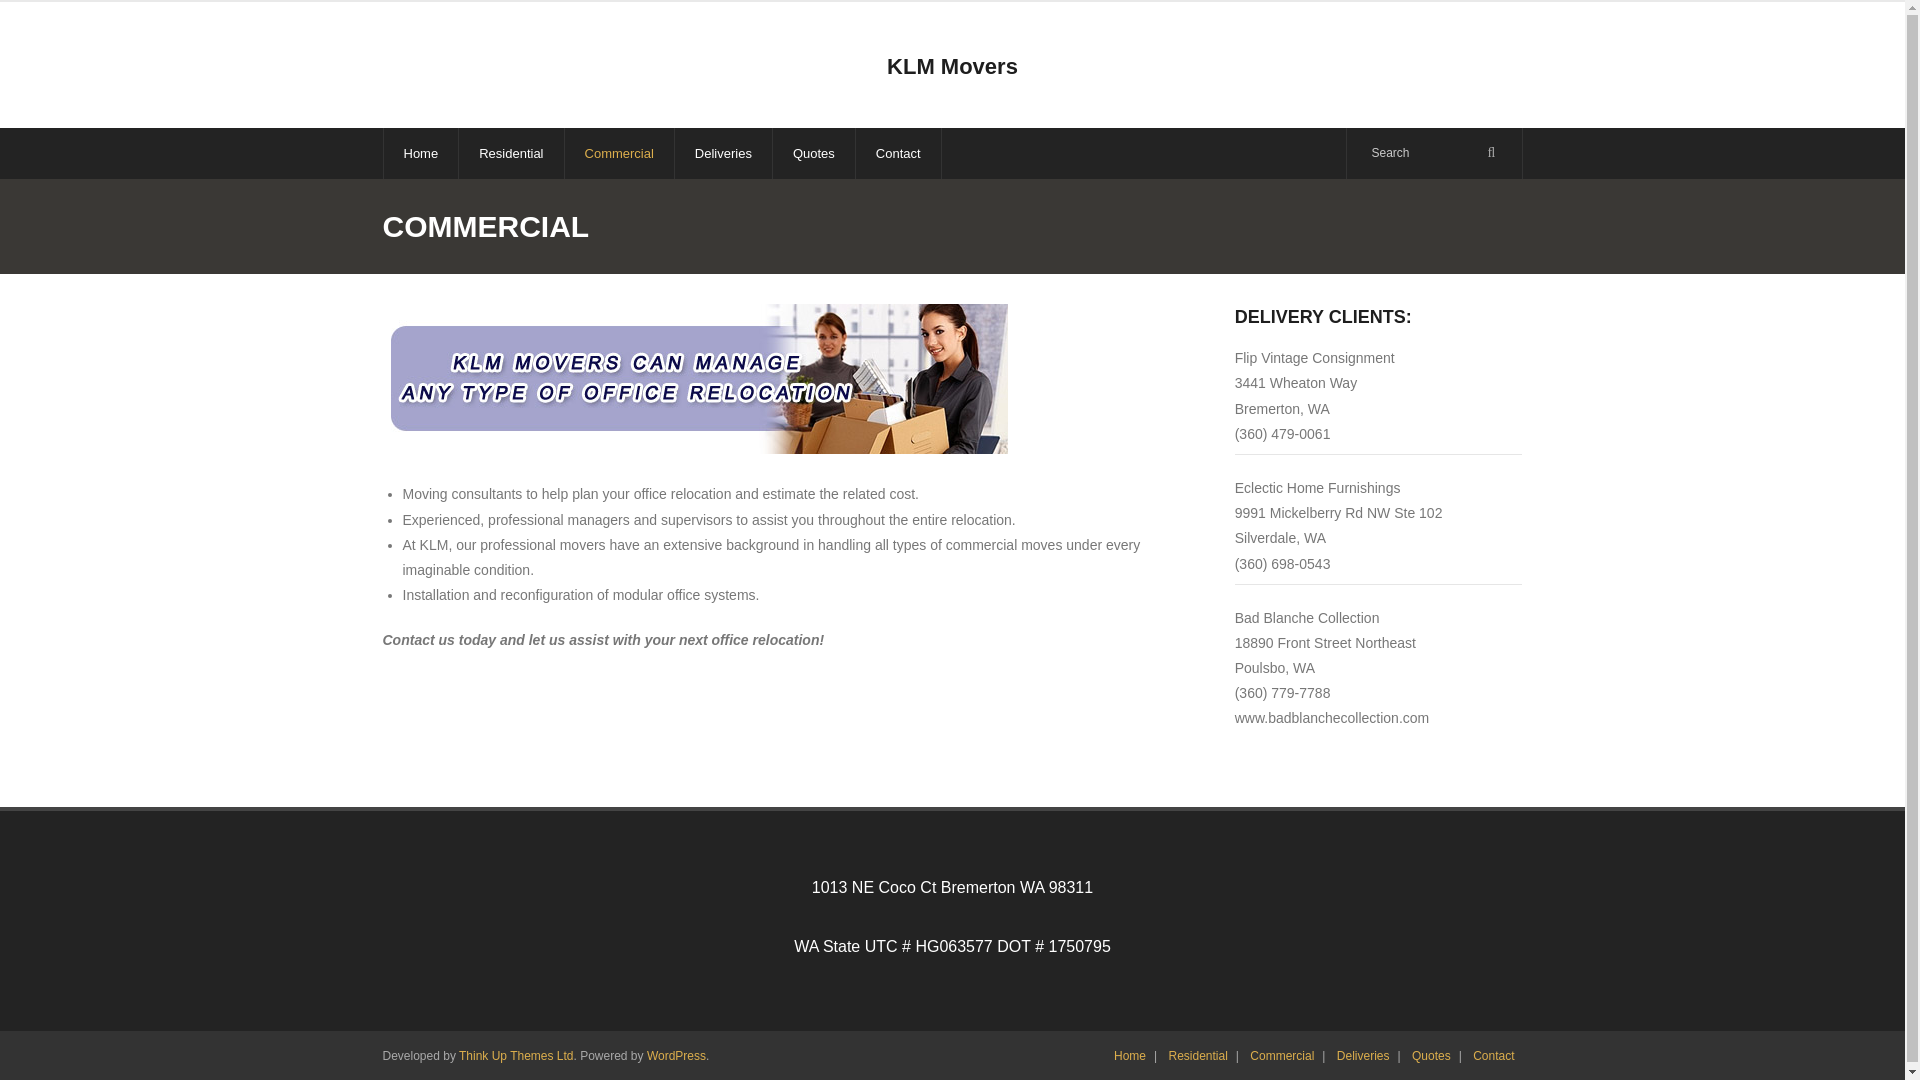 Image resolution: width=1920 pixels, height=1080 pixels. Describe the element at coordinates (44, 21) in the screenshot. I see `Search` at that location.